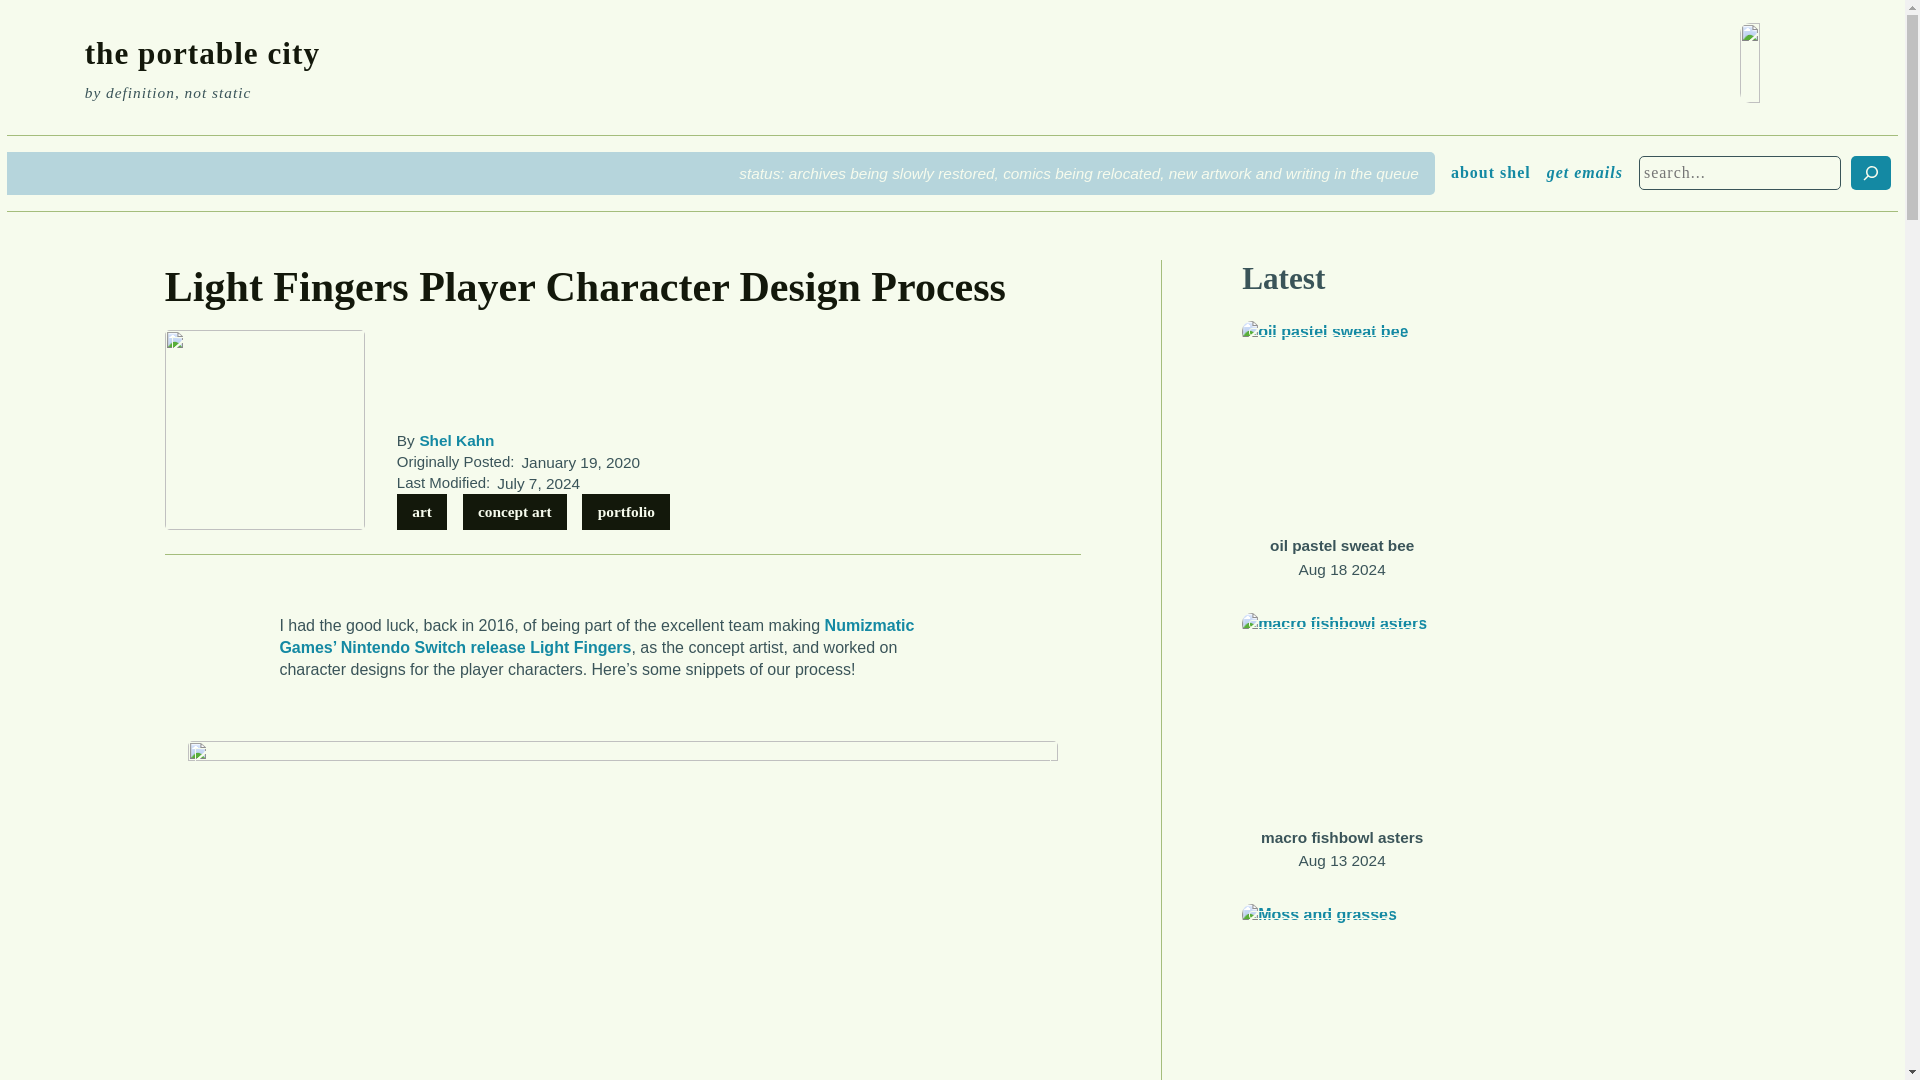 This screenshot has width=1920, height=1080. What do you see at coordinates (1490, 172) in the screenshot?
I see `about shel` at bounding box center [1490, 172].